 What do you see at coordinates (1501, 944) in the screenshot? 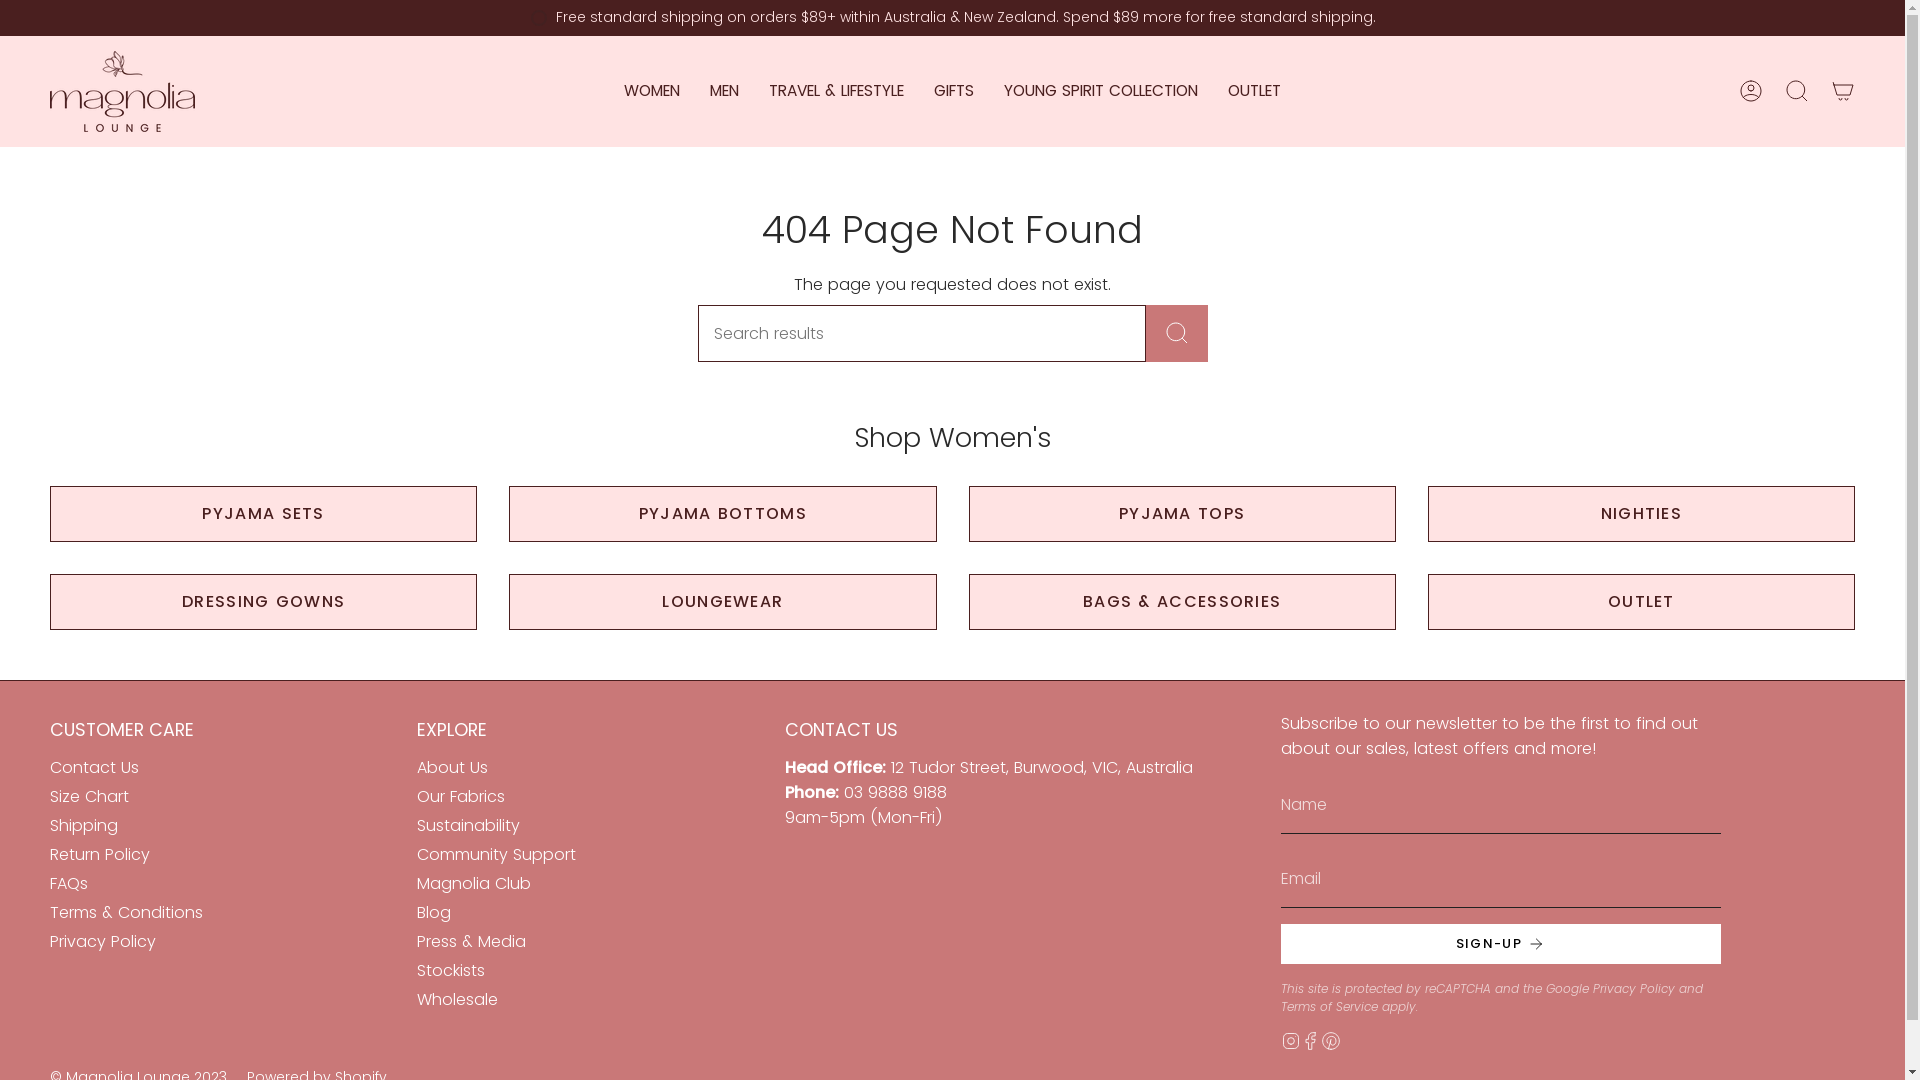
I see `SIGN-UP` at bounding box center [1501, 944].